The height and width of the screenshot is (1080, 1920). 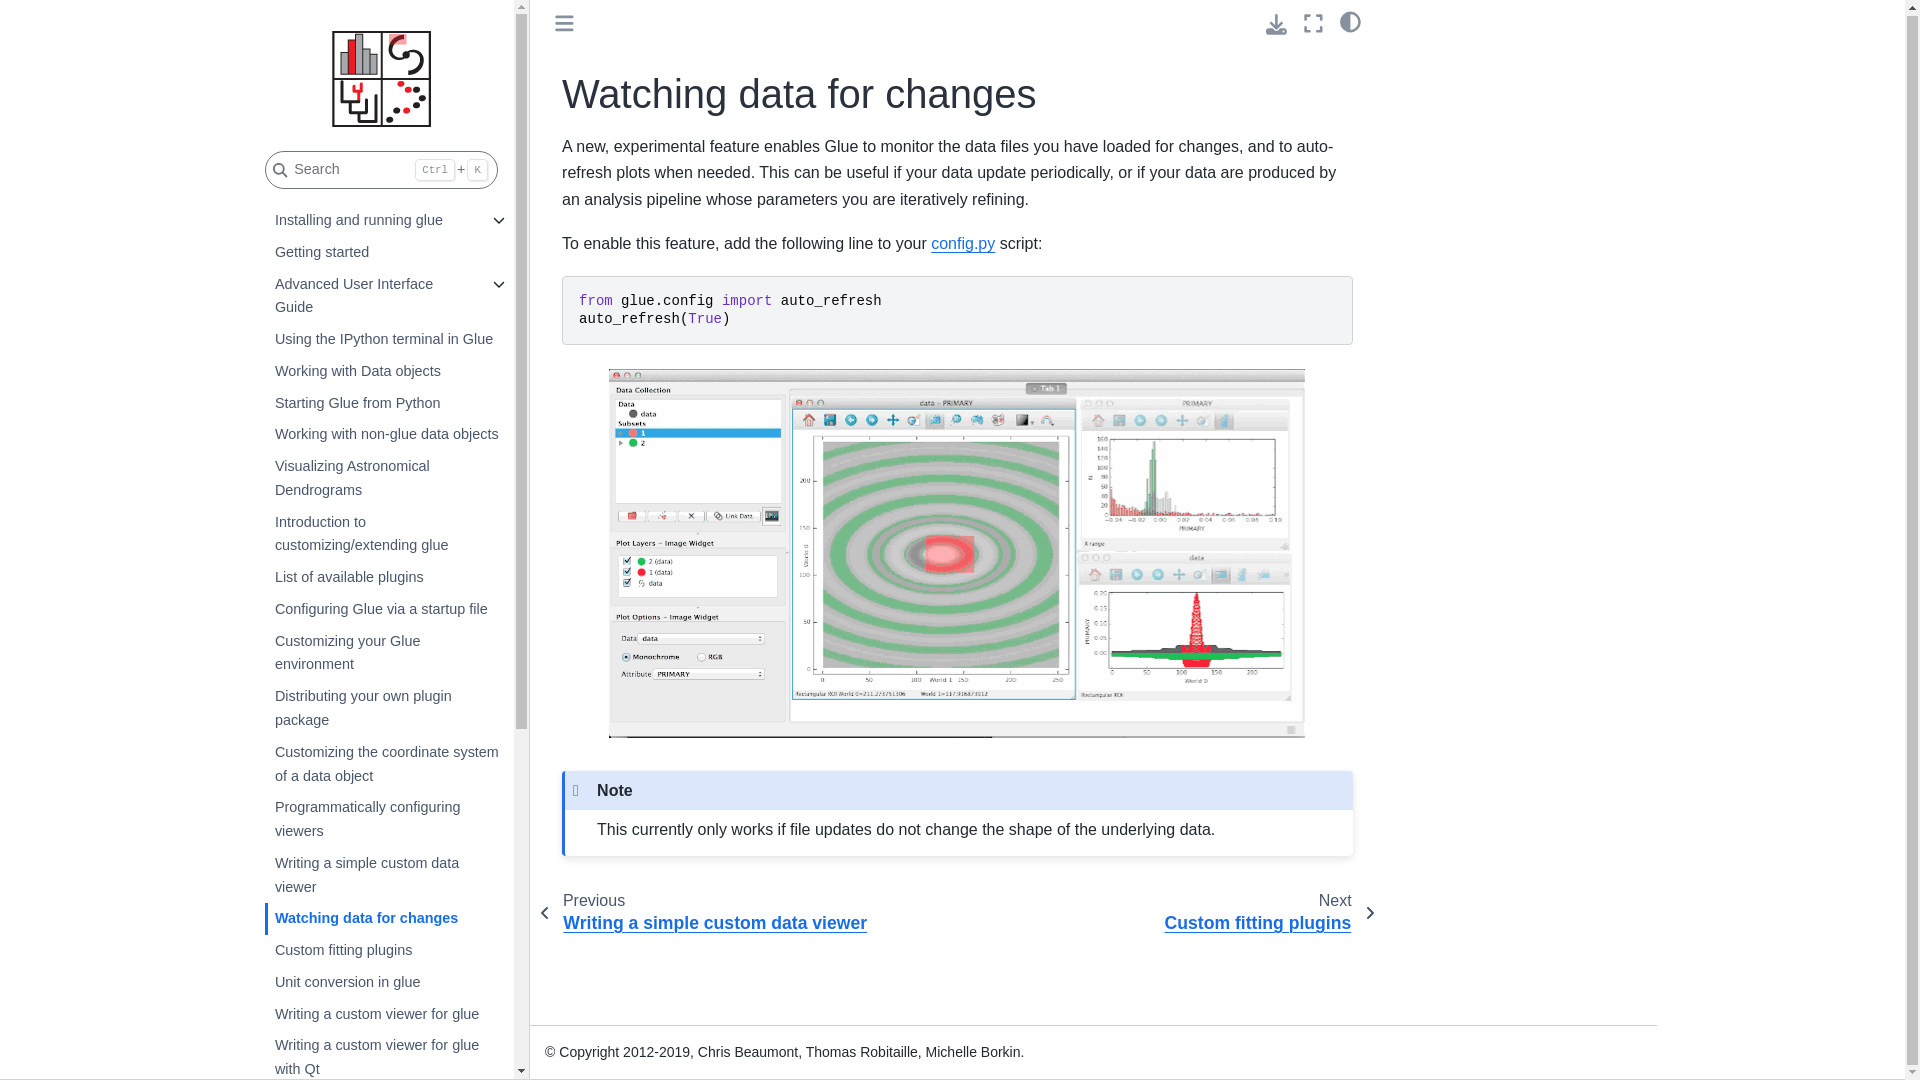 I want to click on Installing and running glue, so click(x=372, y=220).